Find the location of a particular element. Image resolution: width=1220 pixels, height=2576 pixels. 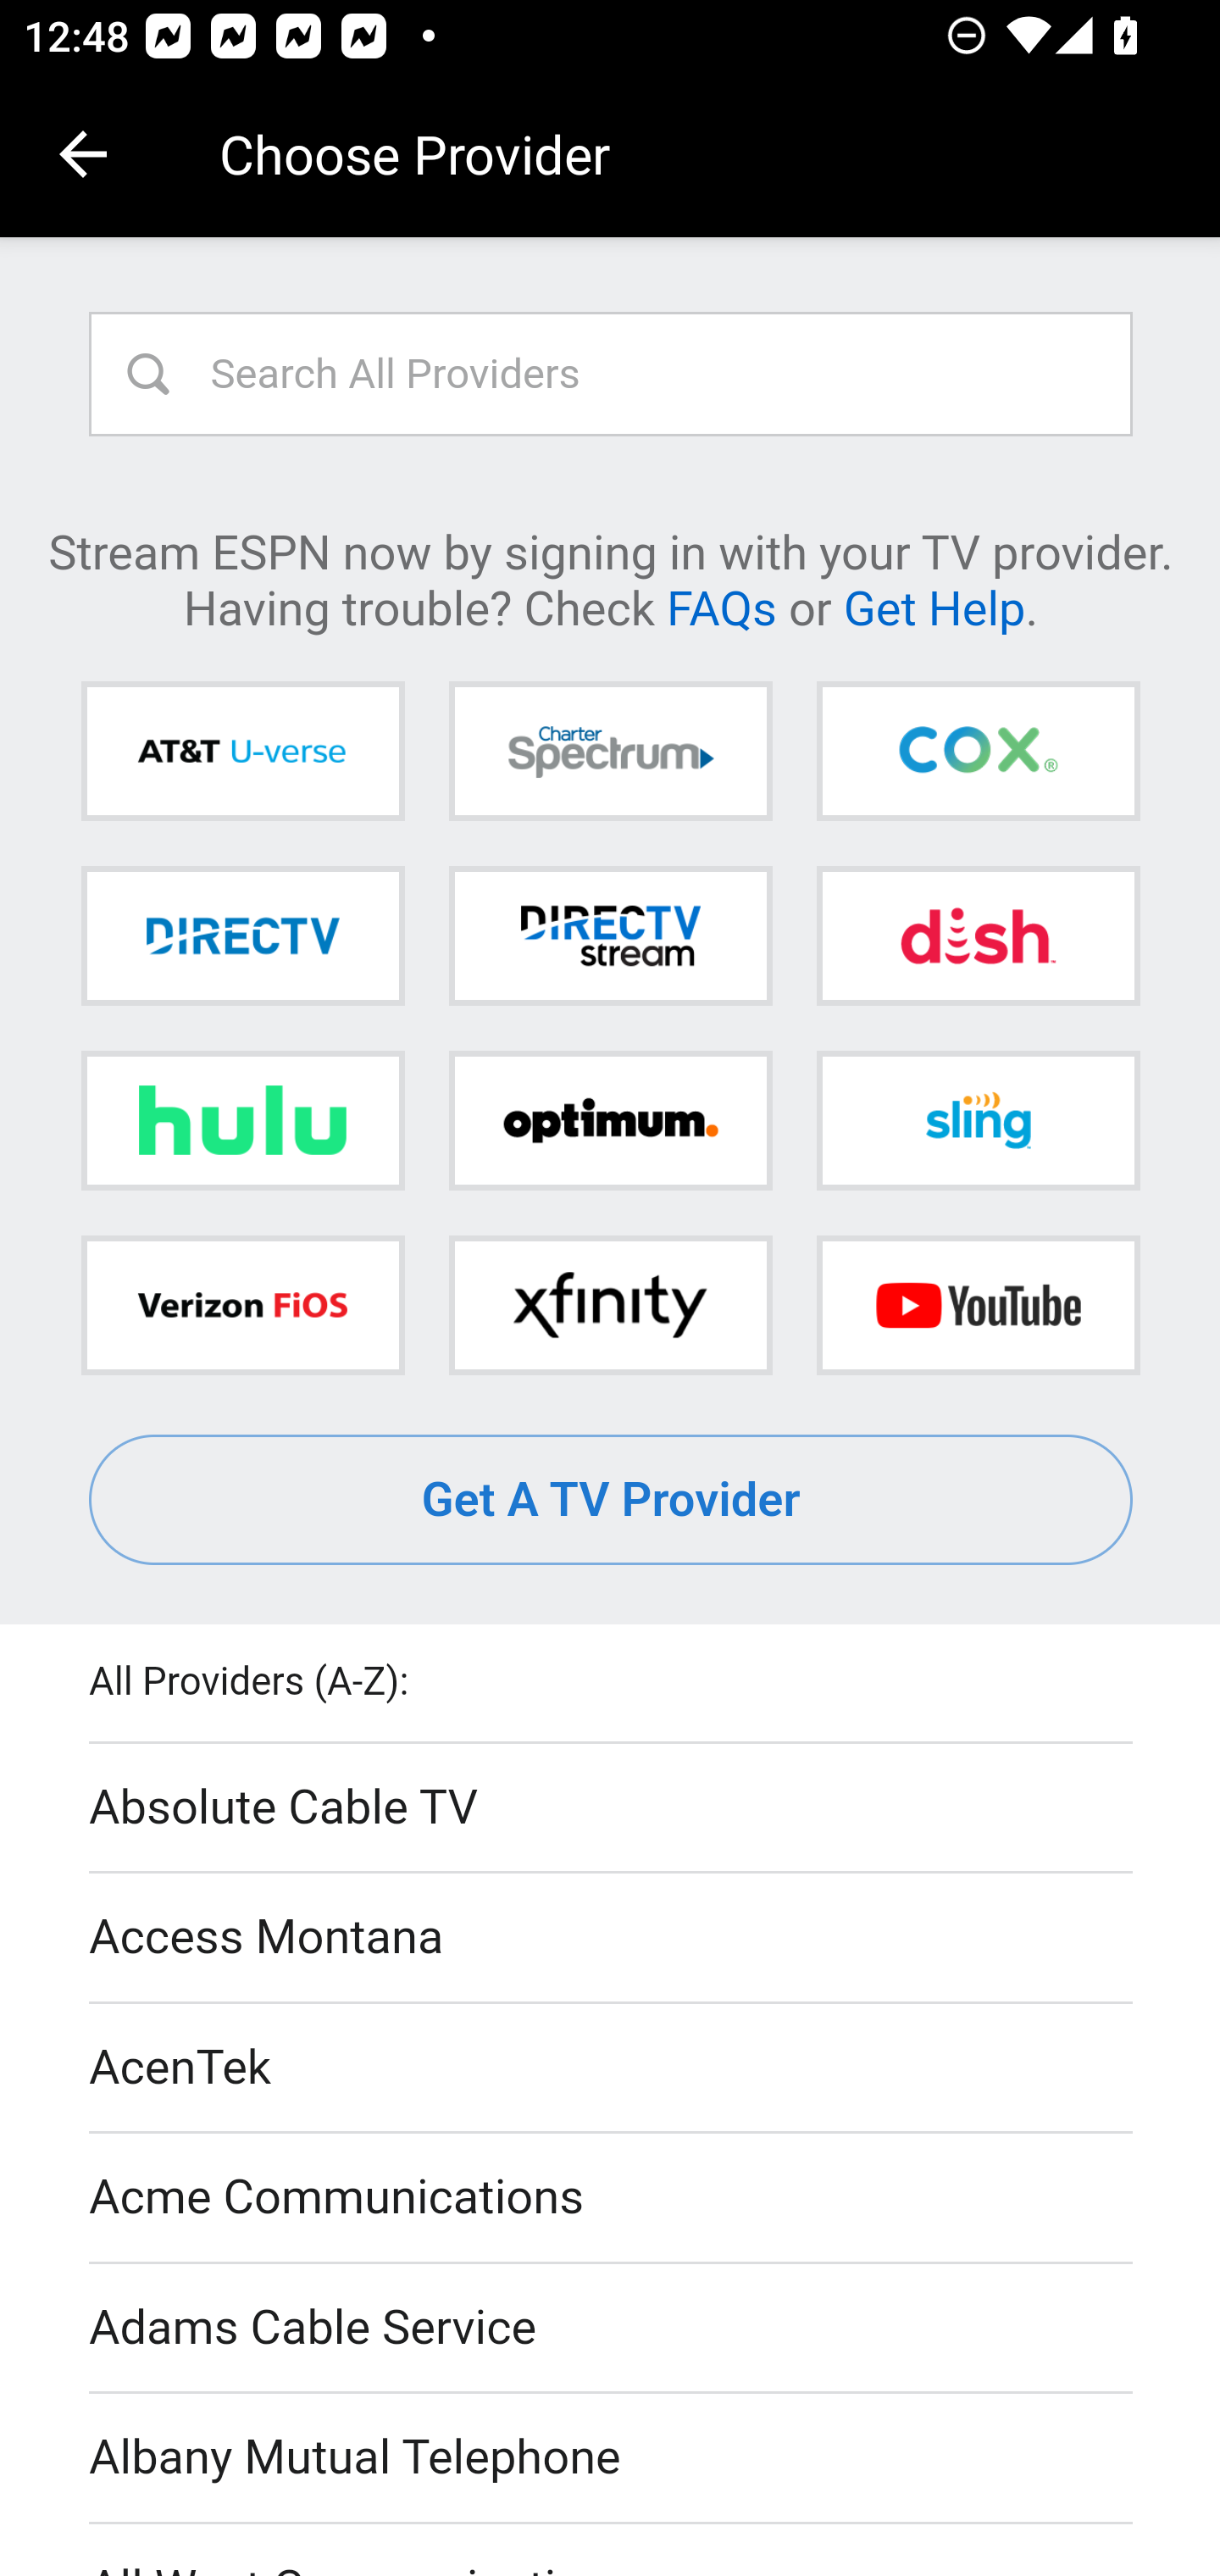

DIRECTV is located at coordinates (242, 935).